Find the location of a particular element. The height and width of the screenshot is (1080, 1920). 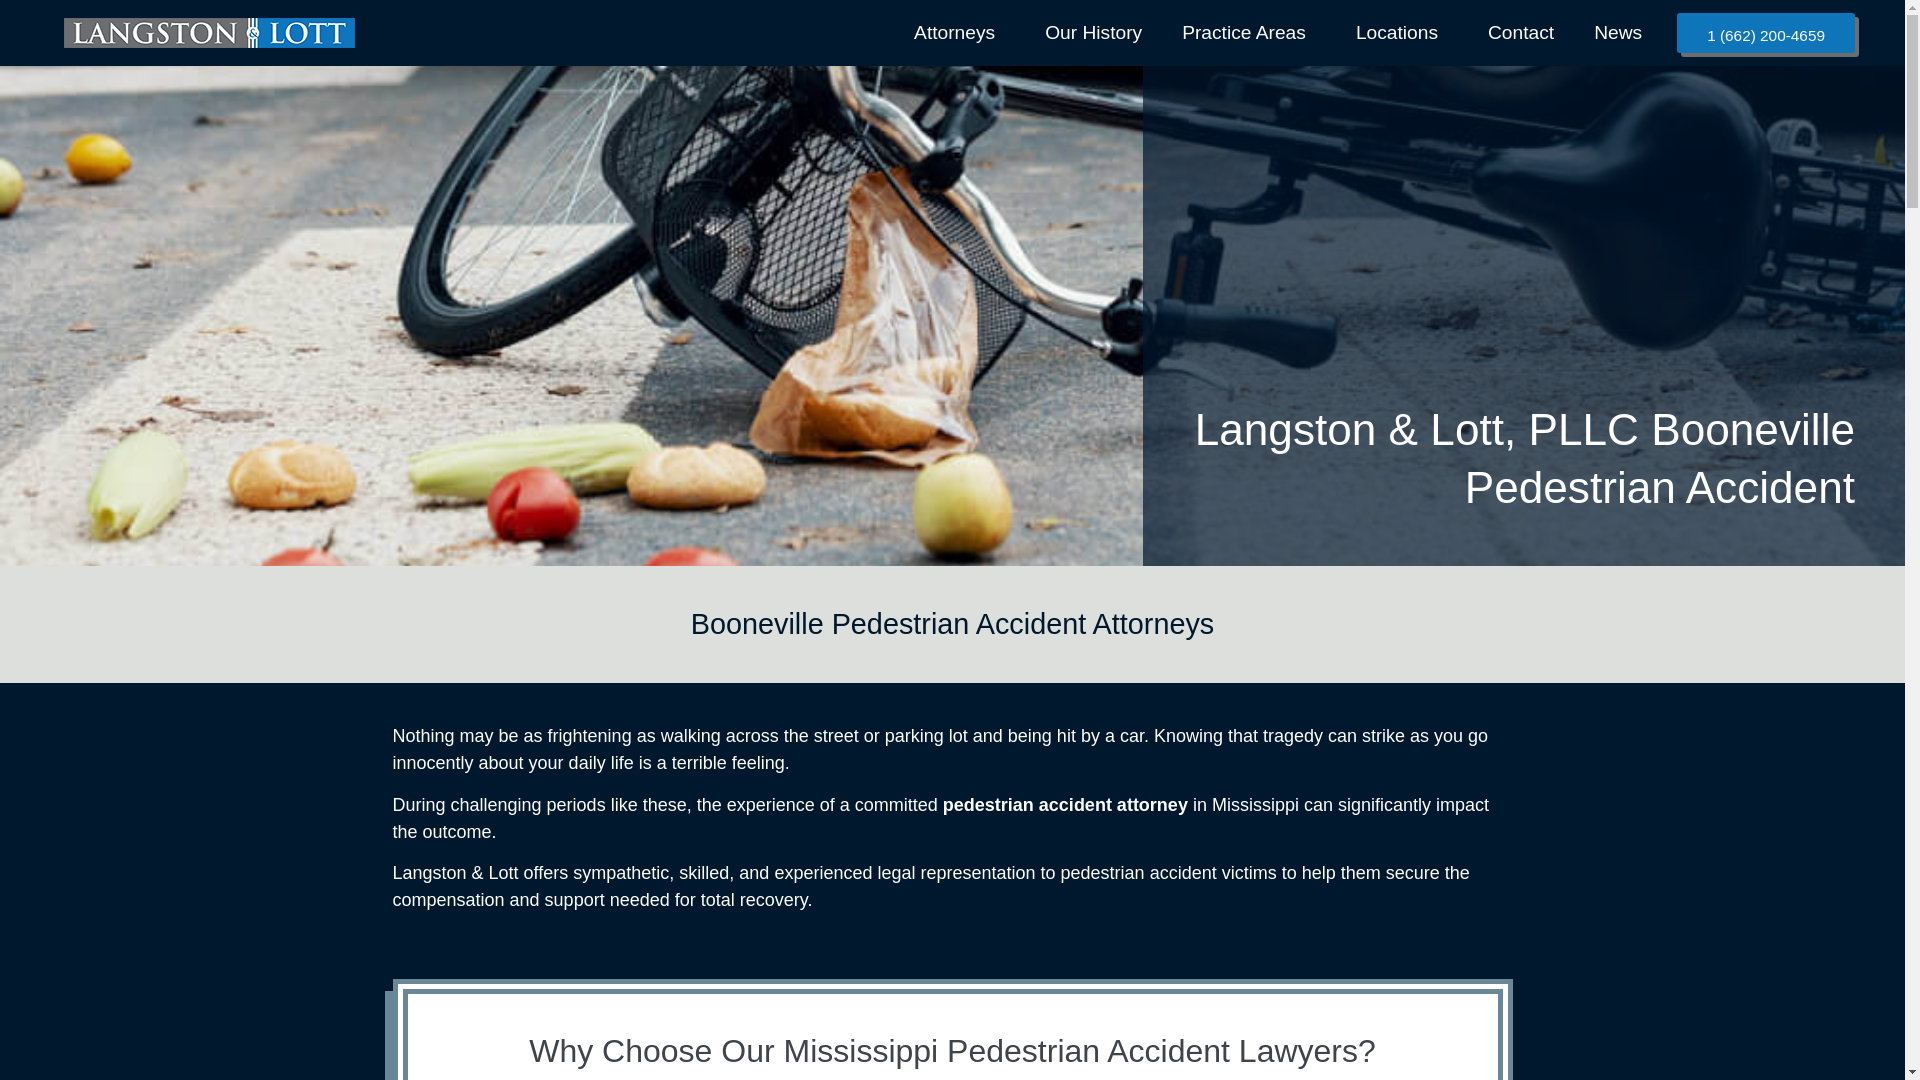

News is located at coordinates (1618, 32).